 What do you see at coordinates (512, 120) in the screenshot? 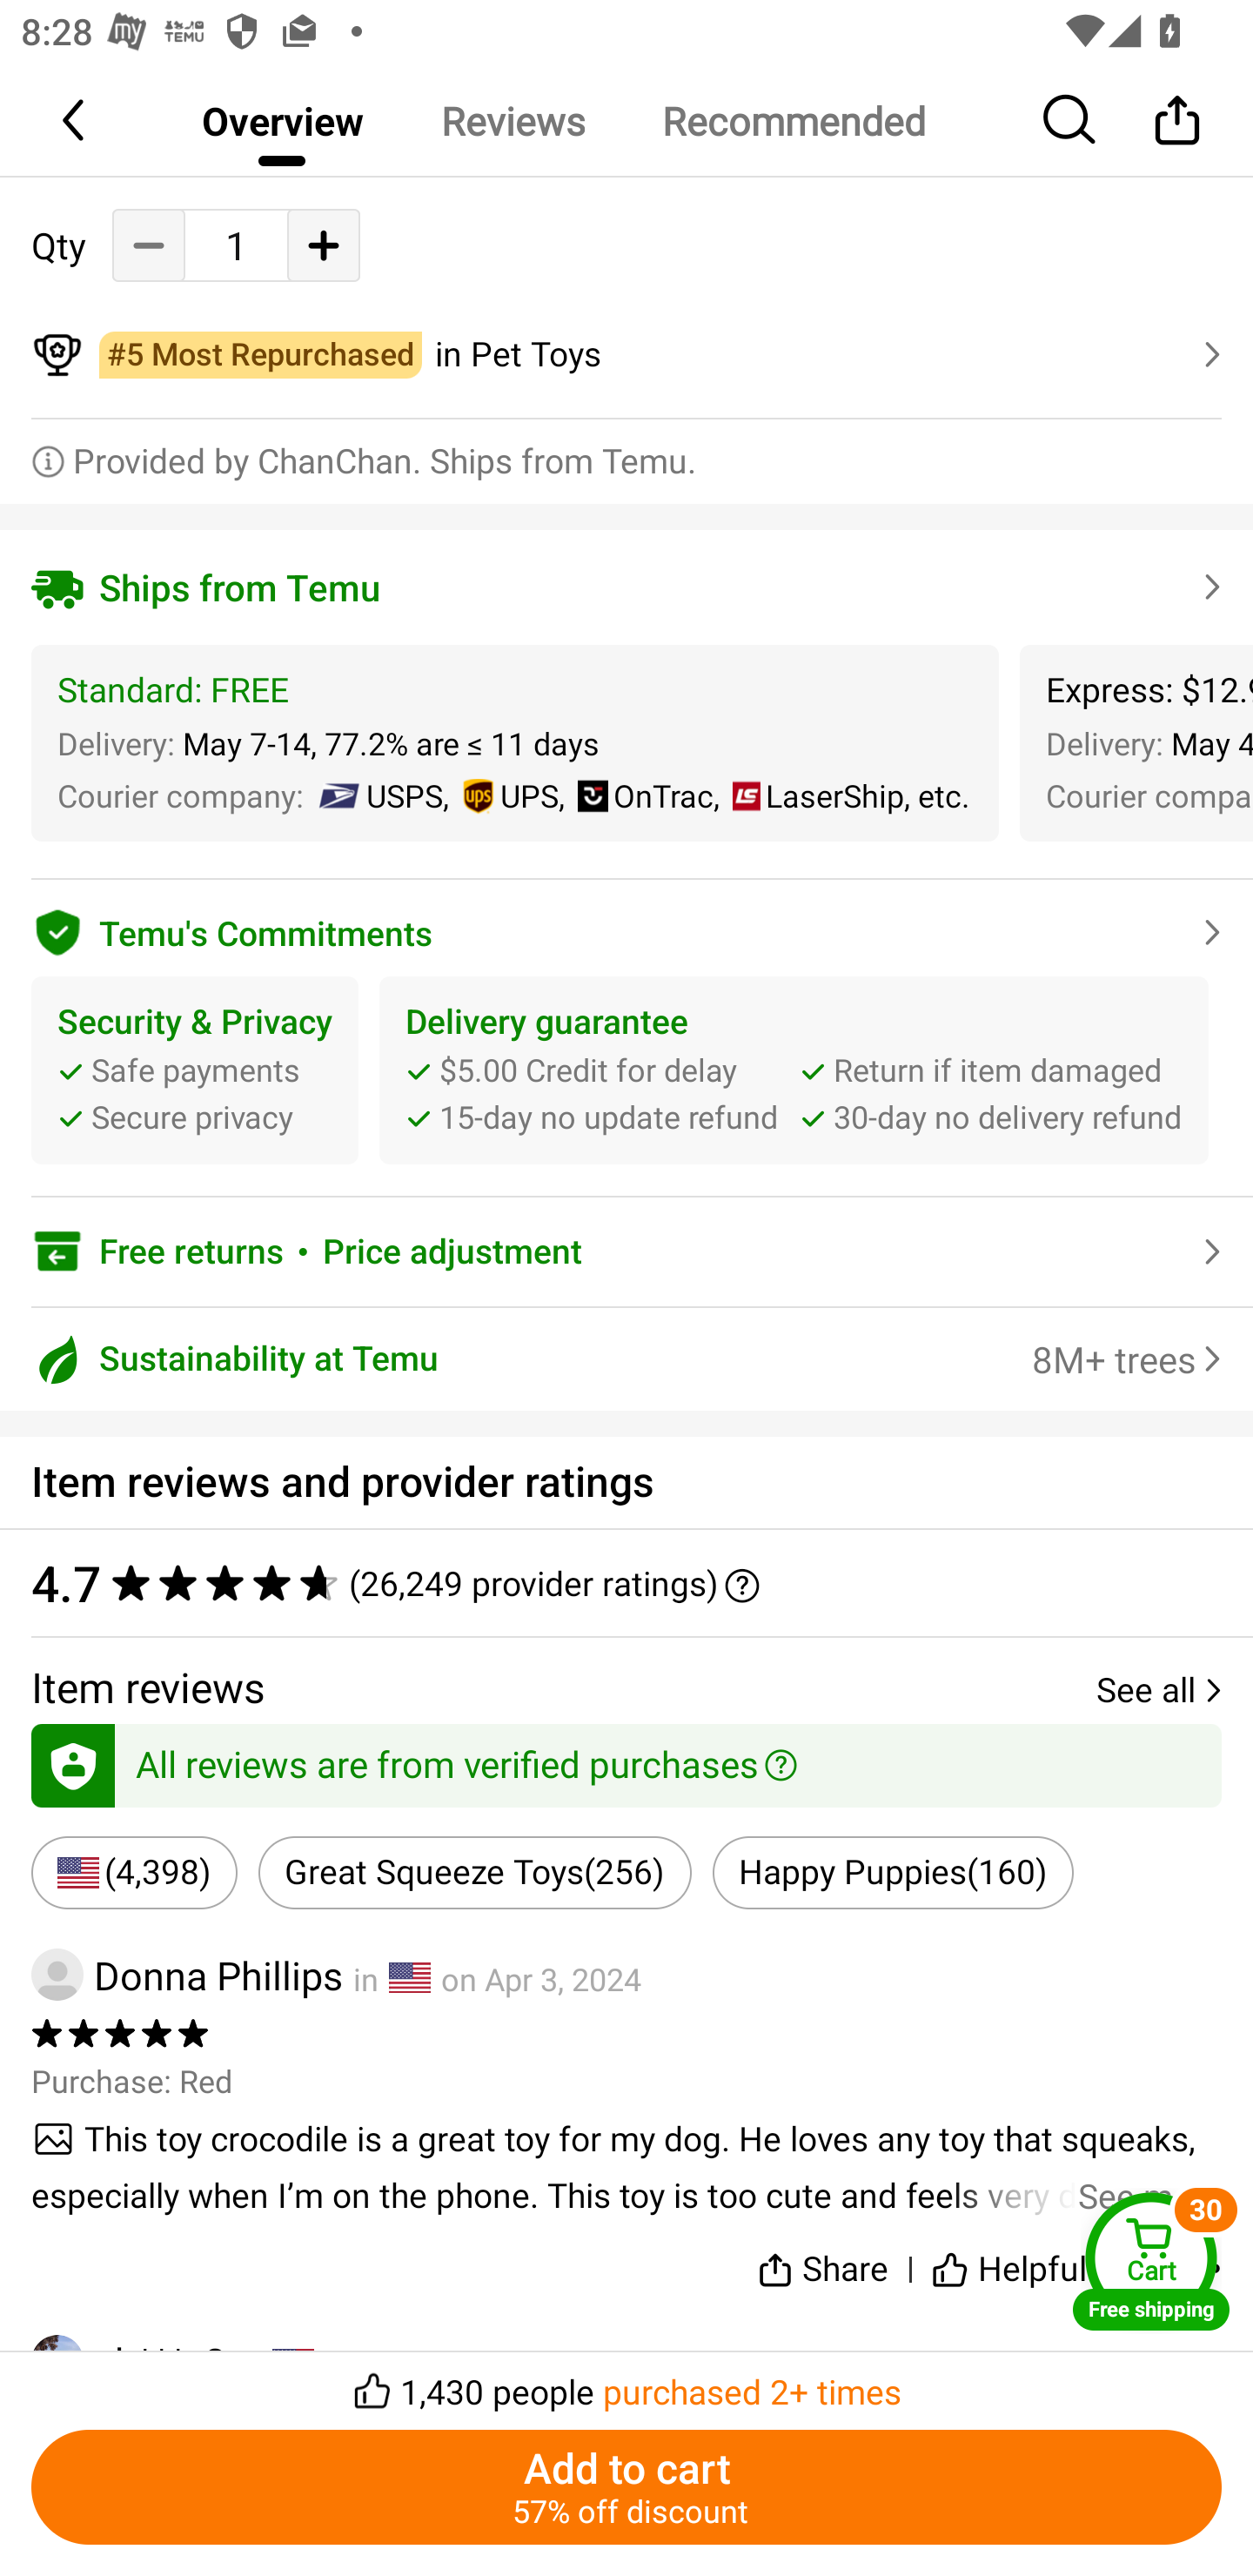
I see `Reviews` at bounding box center [512, 120].